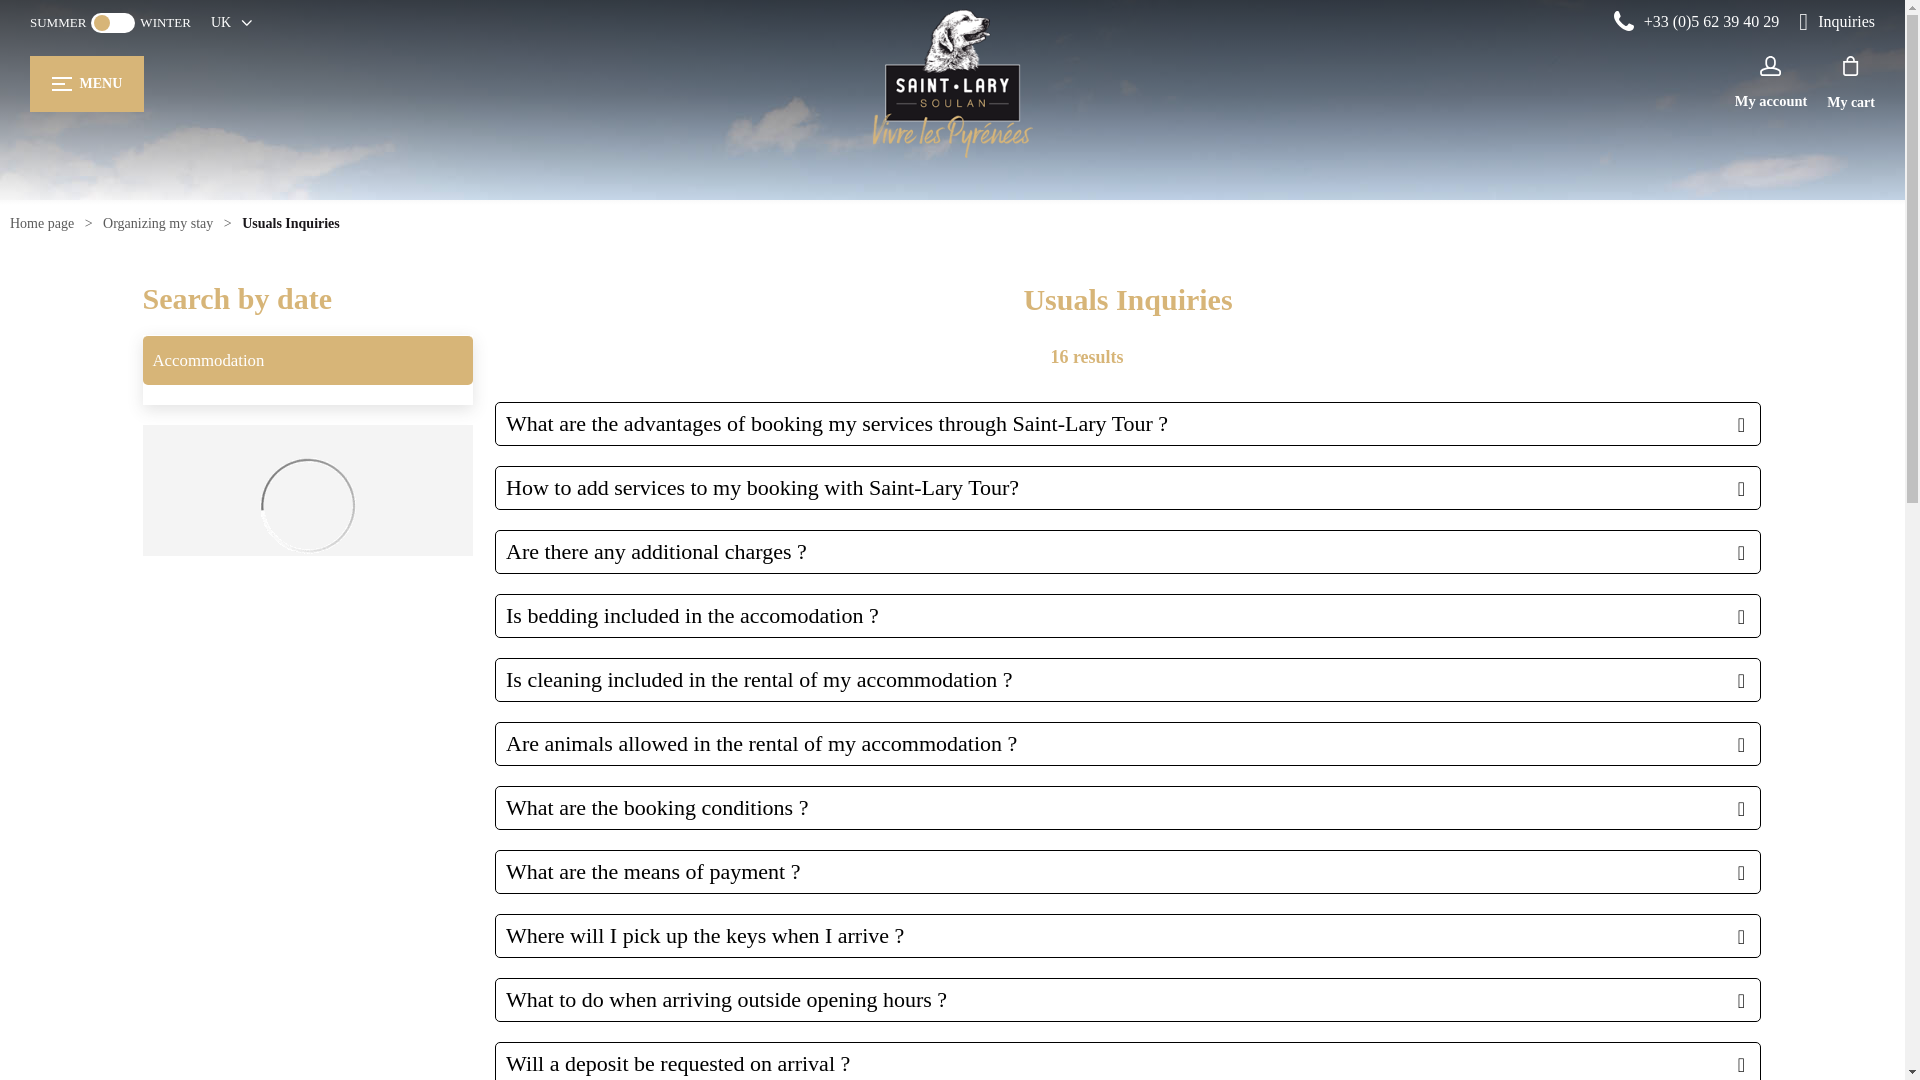 The height and width of the screenshot is (1080, 1920). I want to click on SUMMER, so click(58, 22).